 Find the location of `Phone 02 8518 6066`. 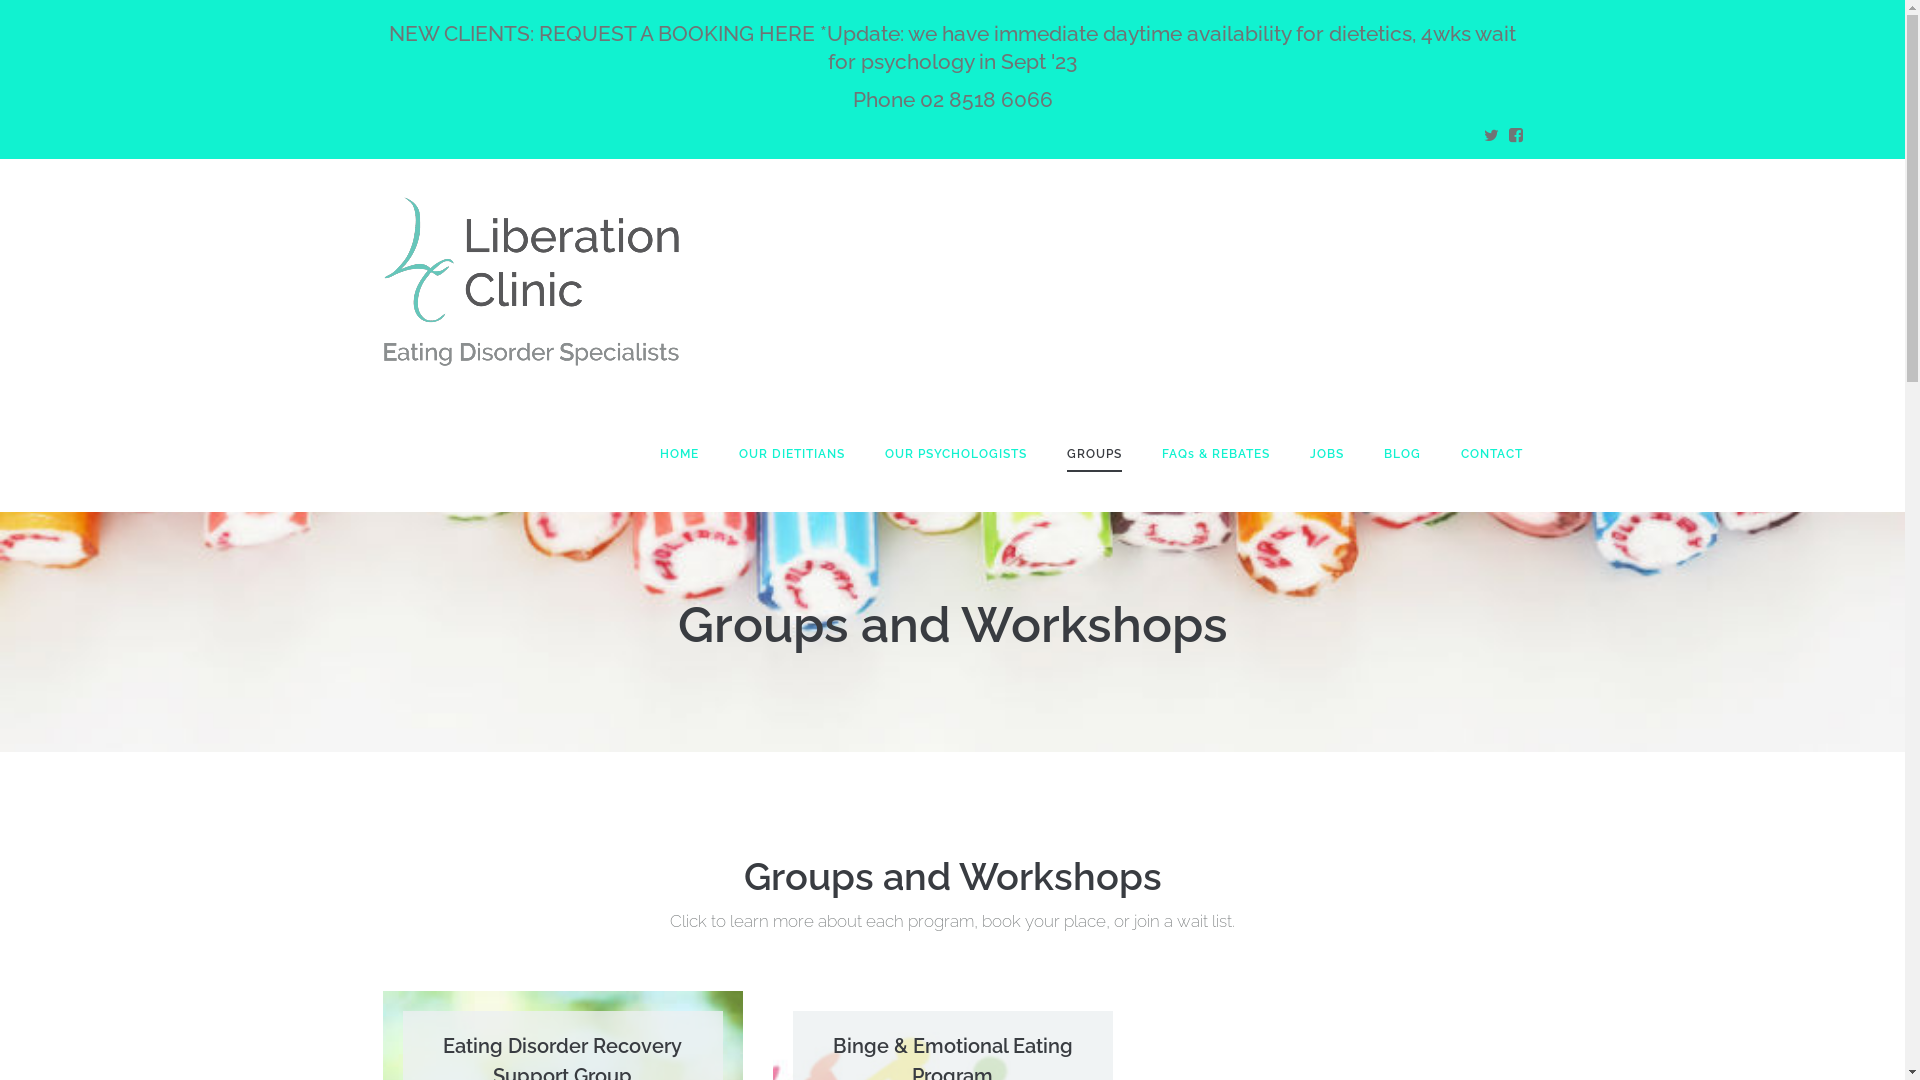

Phone 02 8518 6066 is located at coordinates (952, 100).